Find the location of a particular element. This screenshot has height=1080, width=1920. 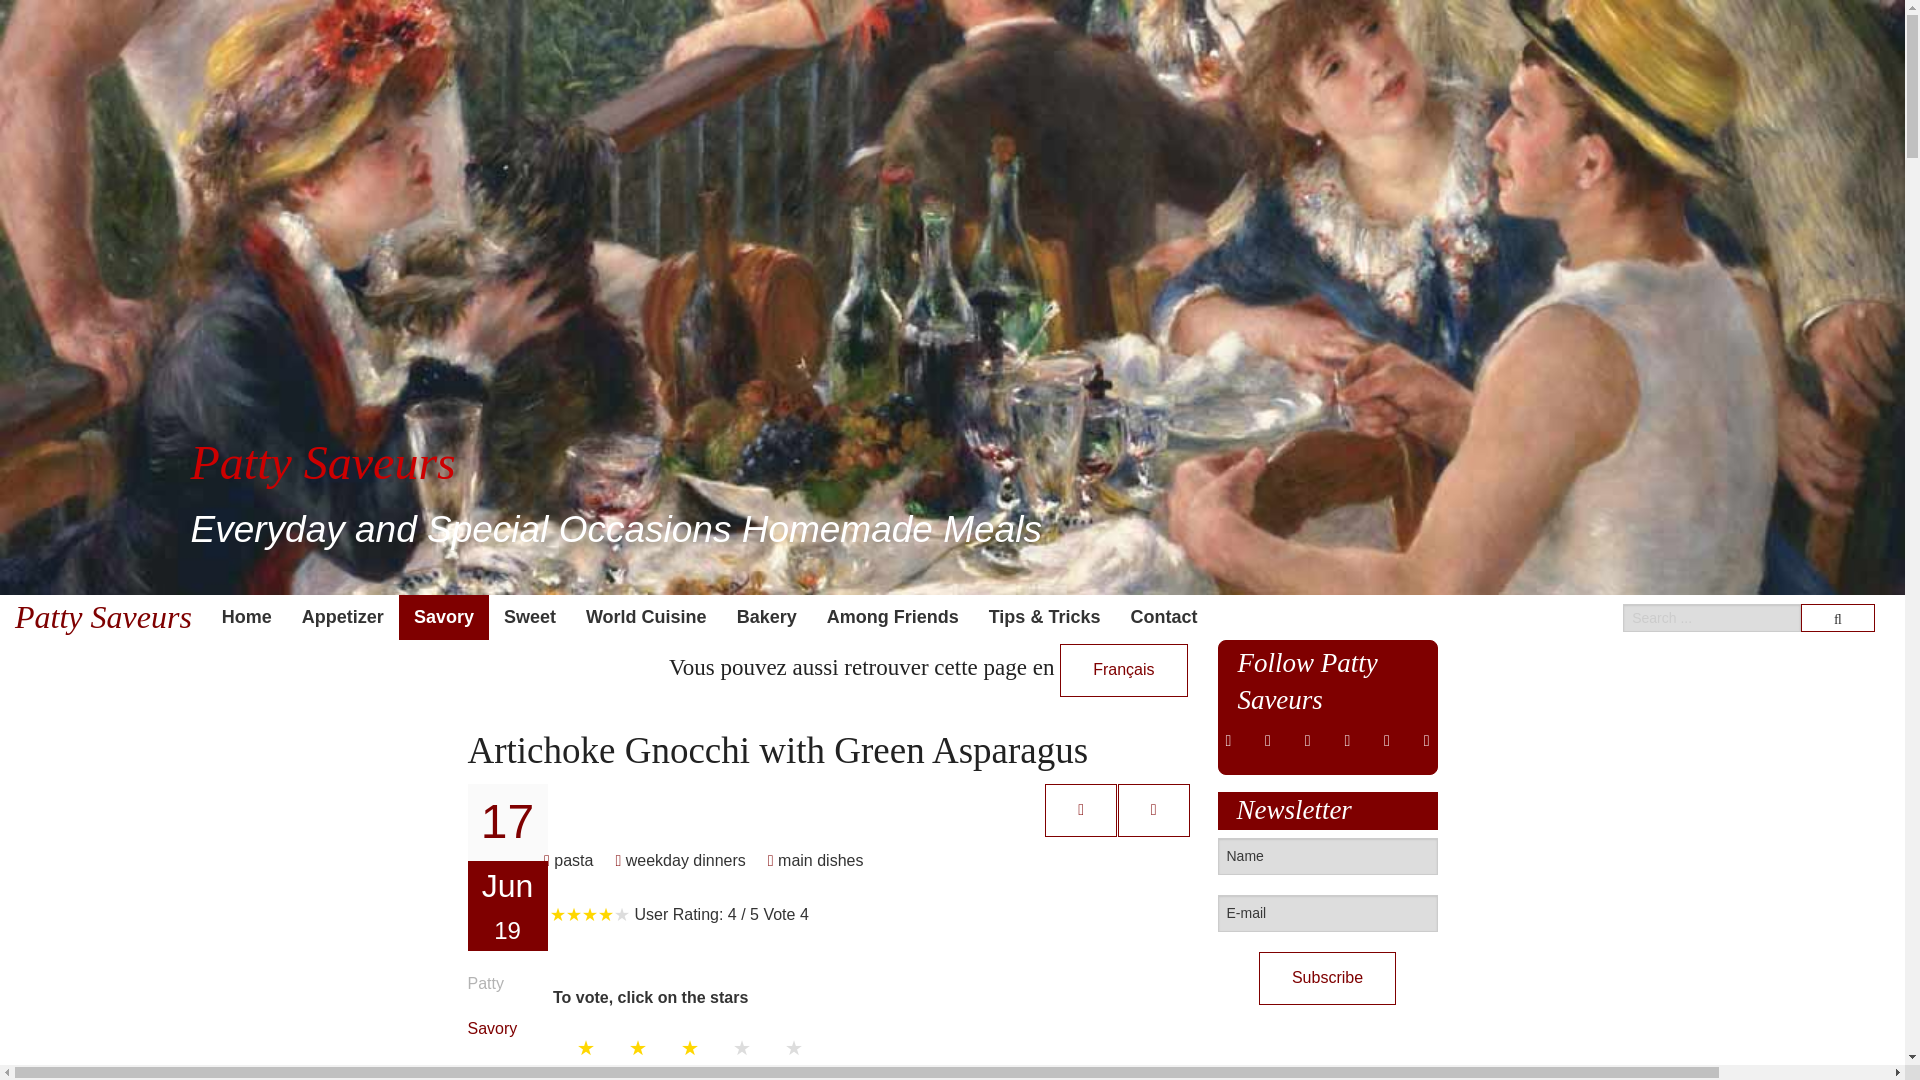

Subscribe is located at coordinates (1327, 978).